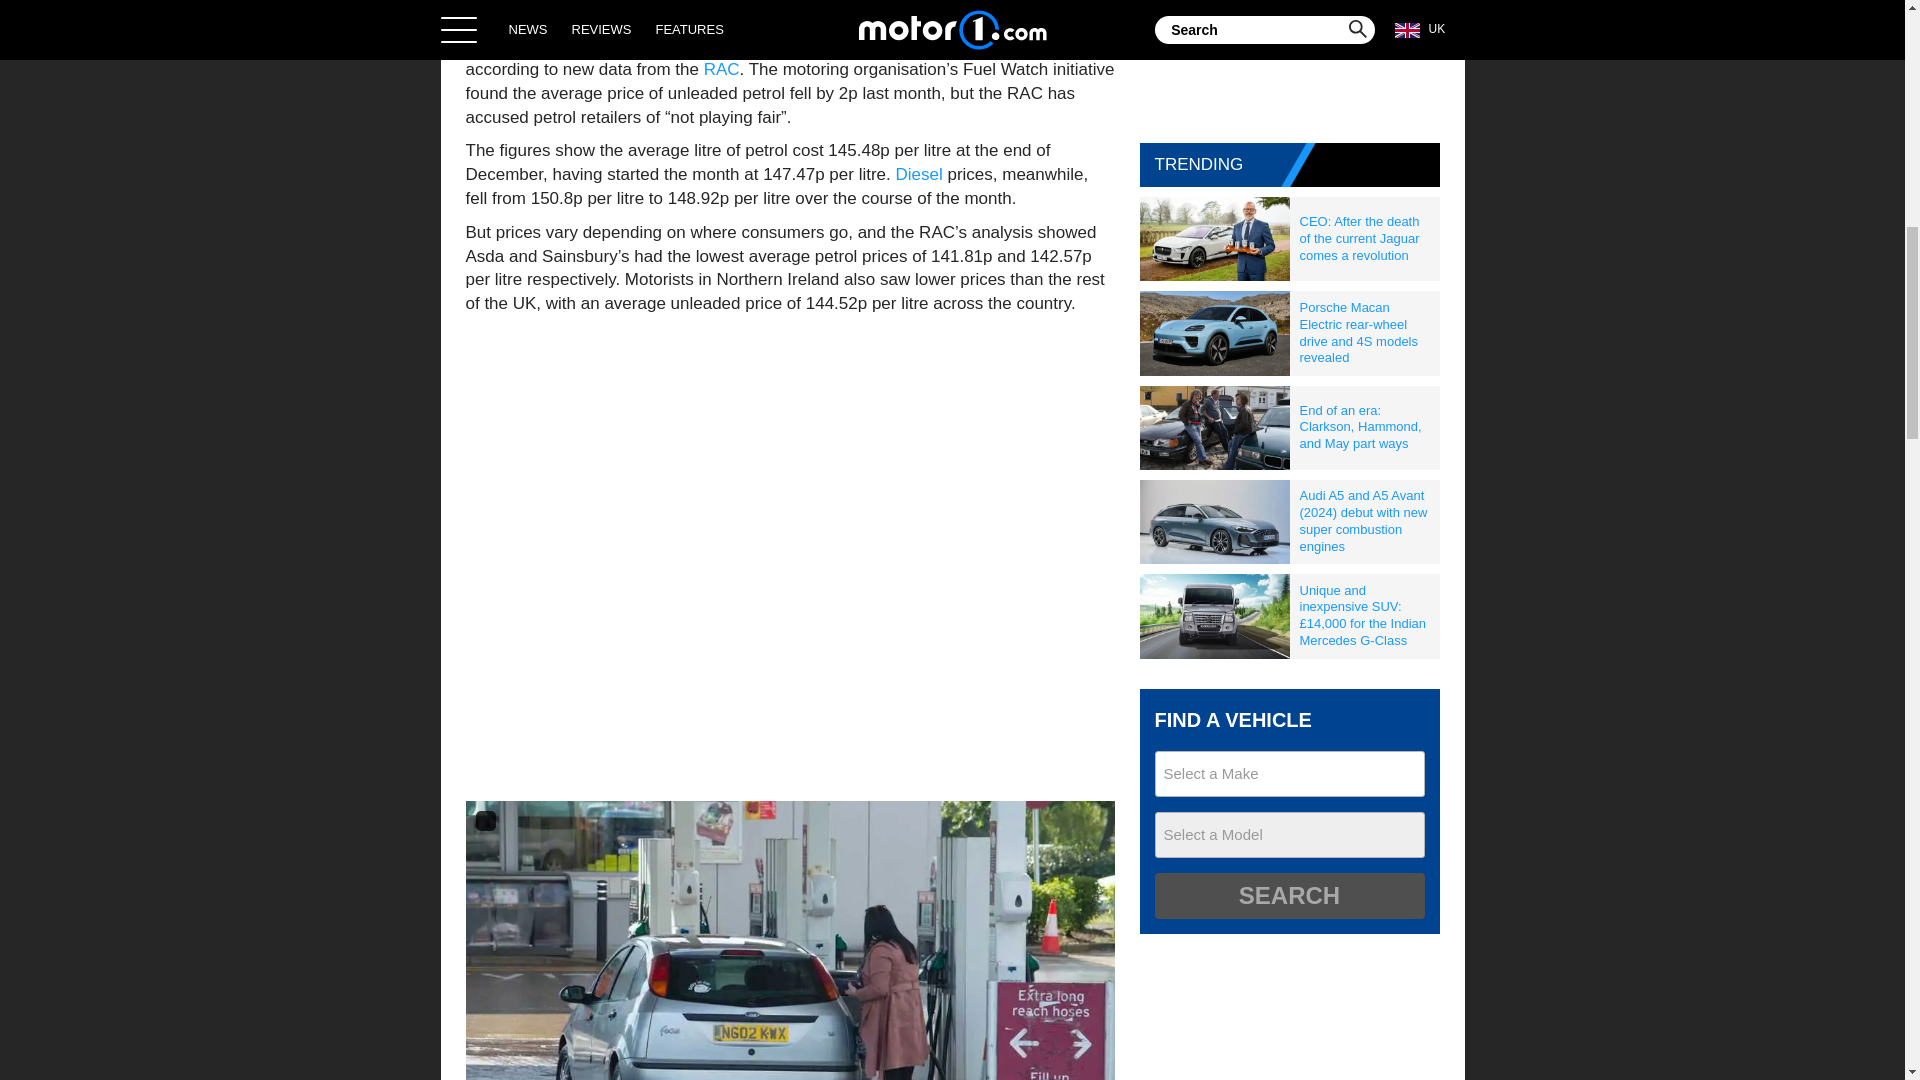  Describe the element at coordinates (722, 69) in the screenshot. I see `RAC` at that location.